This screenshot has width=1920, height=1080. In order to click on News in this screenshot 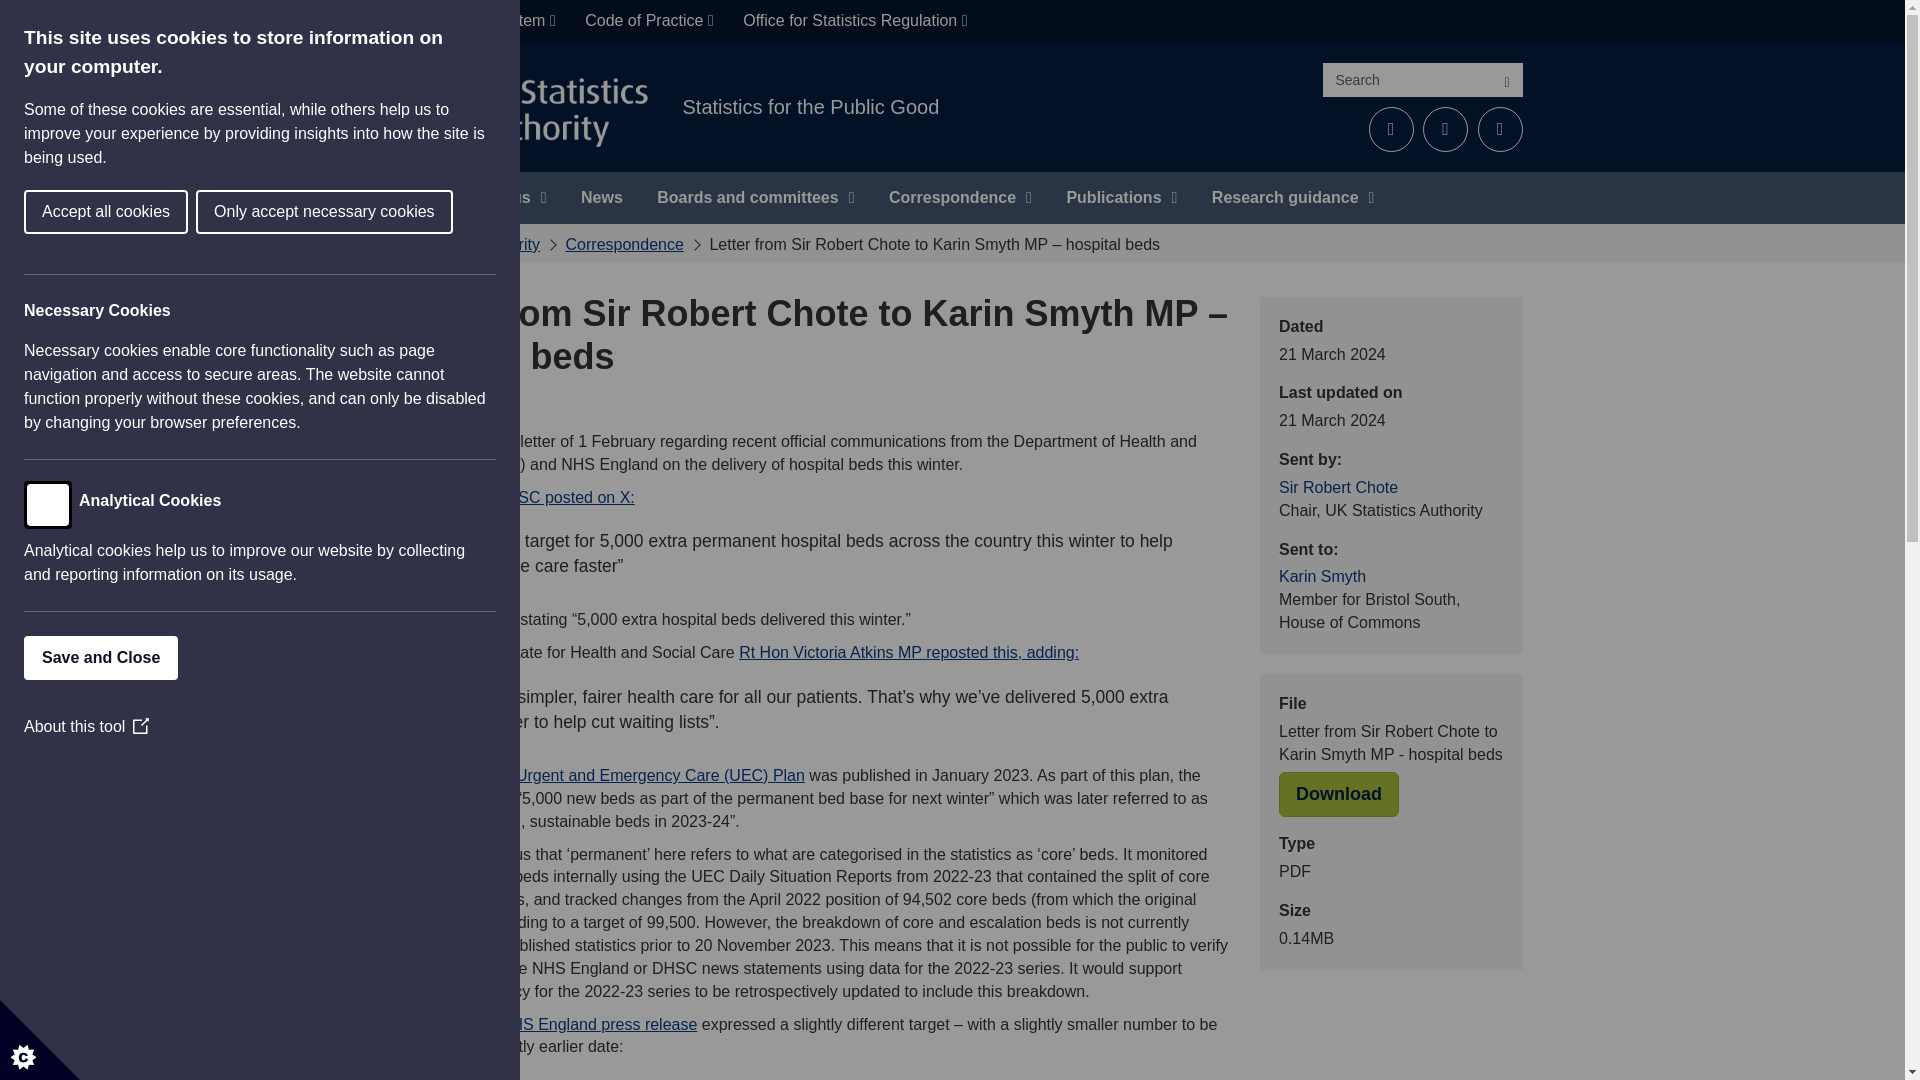, I will do `click(602, 197)`.